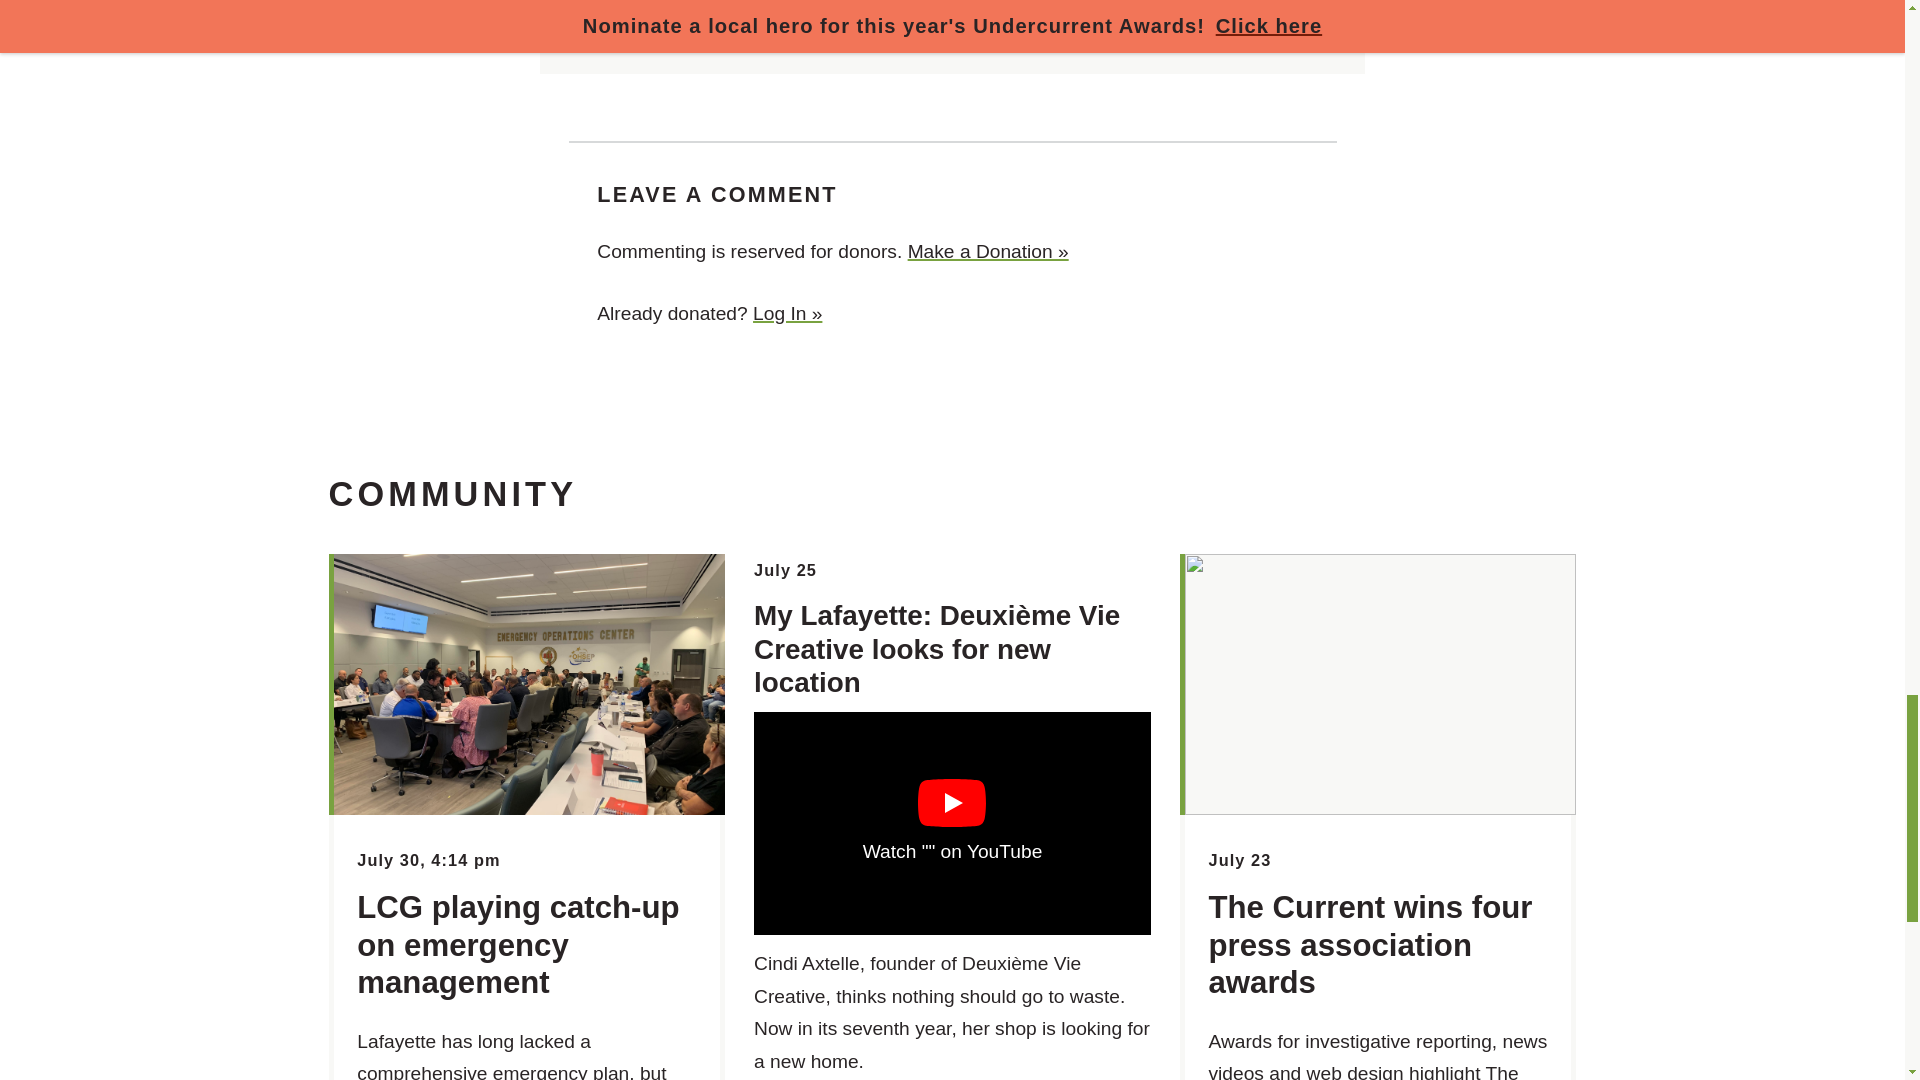  I want to click on LCG playing catch-up on emergency management, so click(518, 944).